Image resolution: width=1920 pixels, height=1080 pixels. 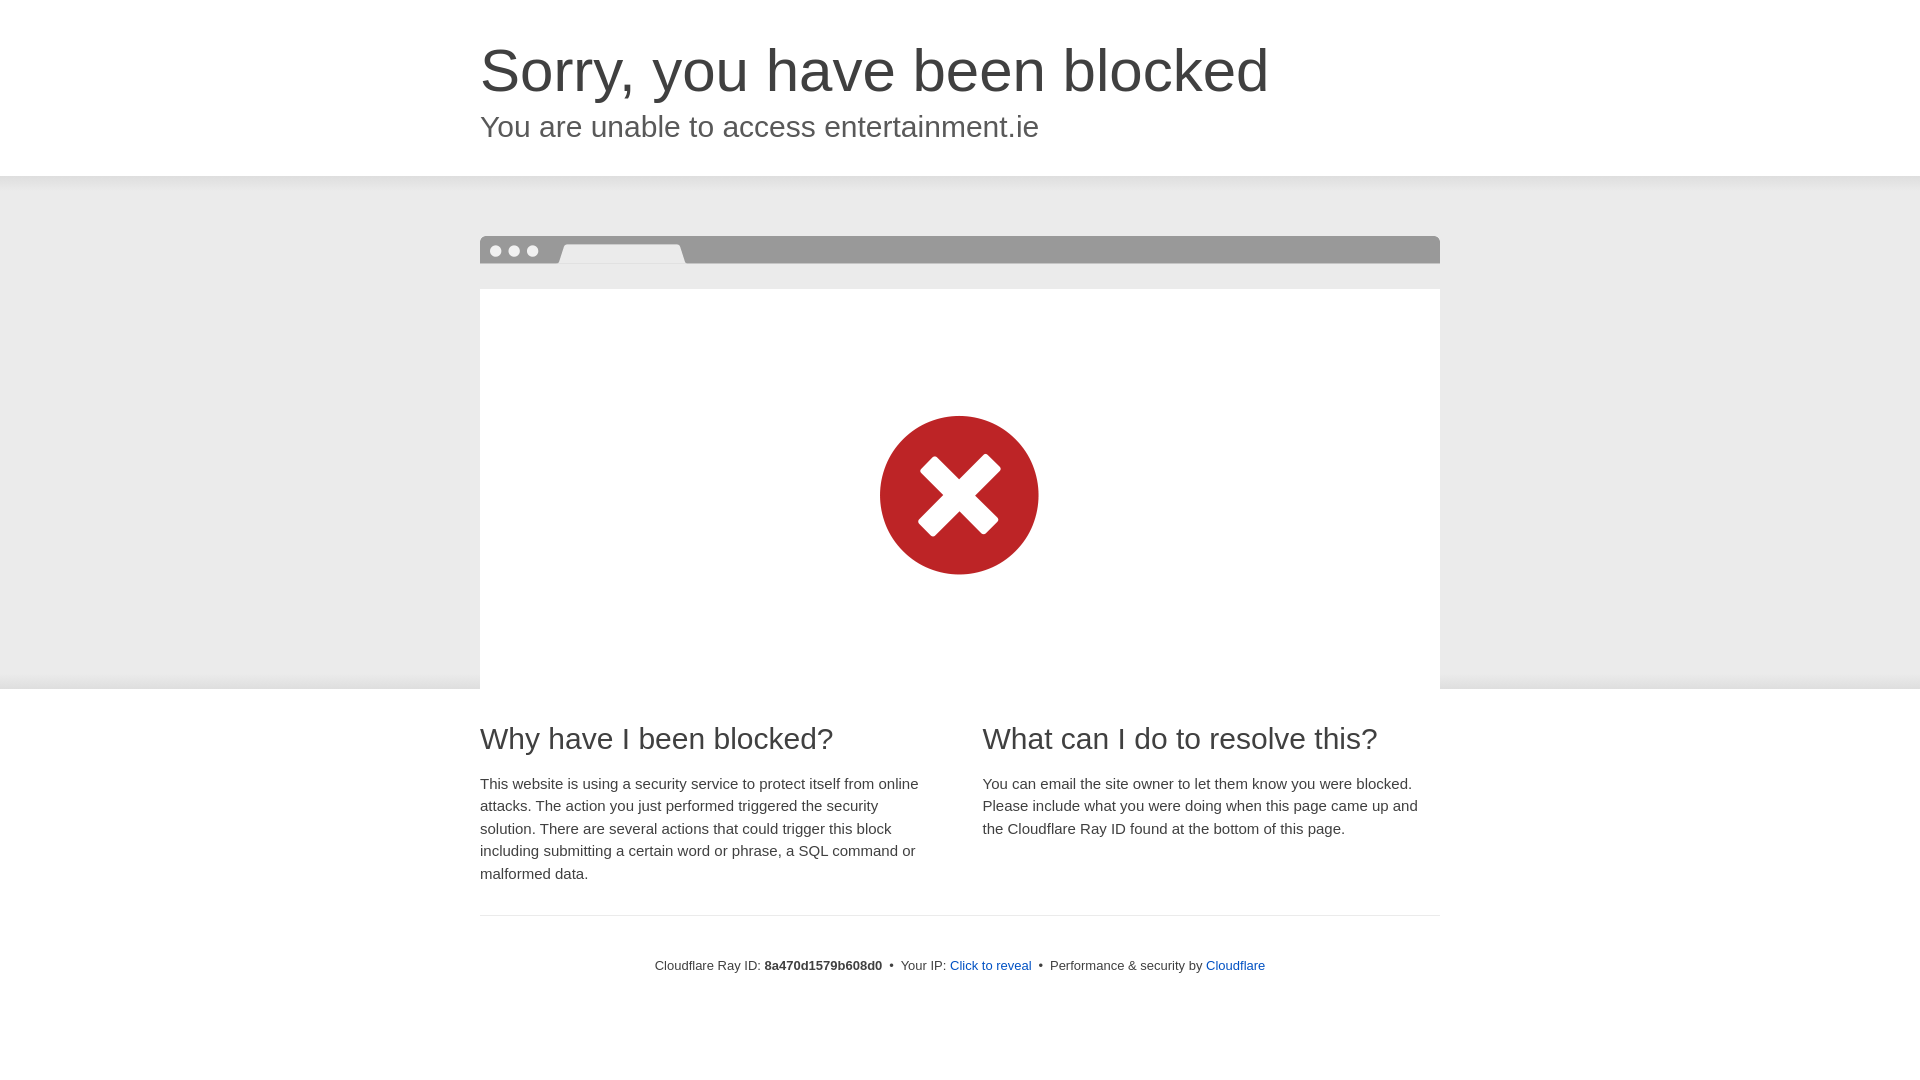 I want to click on Cloudflare, so click(x=1235, y=965).